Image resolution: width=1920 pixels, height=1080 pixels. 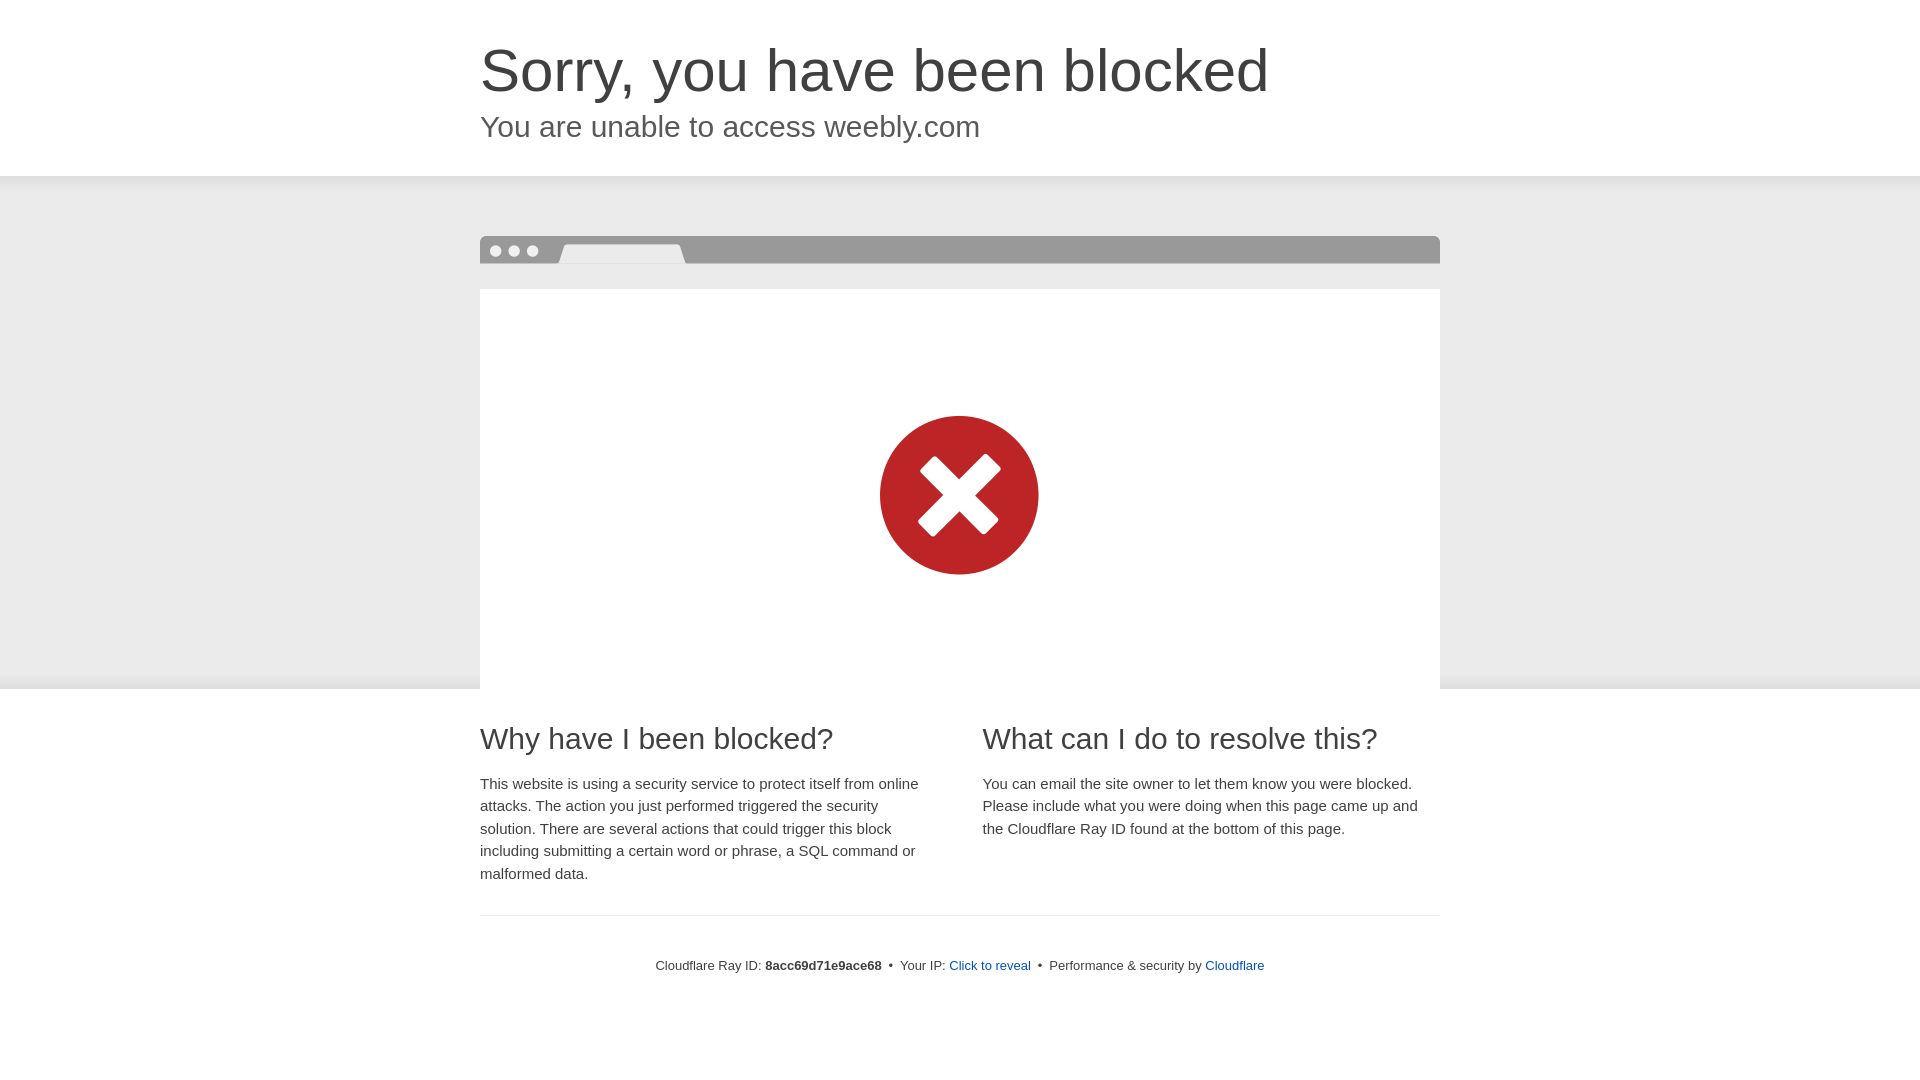 What do you see at coordinates (990, 966) in the screenshot?
I see `Click to reveal` at bounding box center [990, 966].